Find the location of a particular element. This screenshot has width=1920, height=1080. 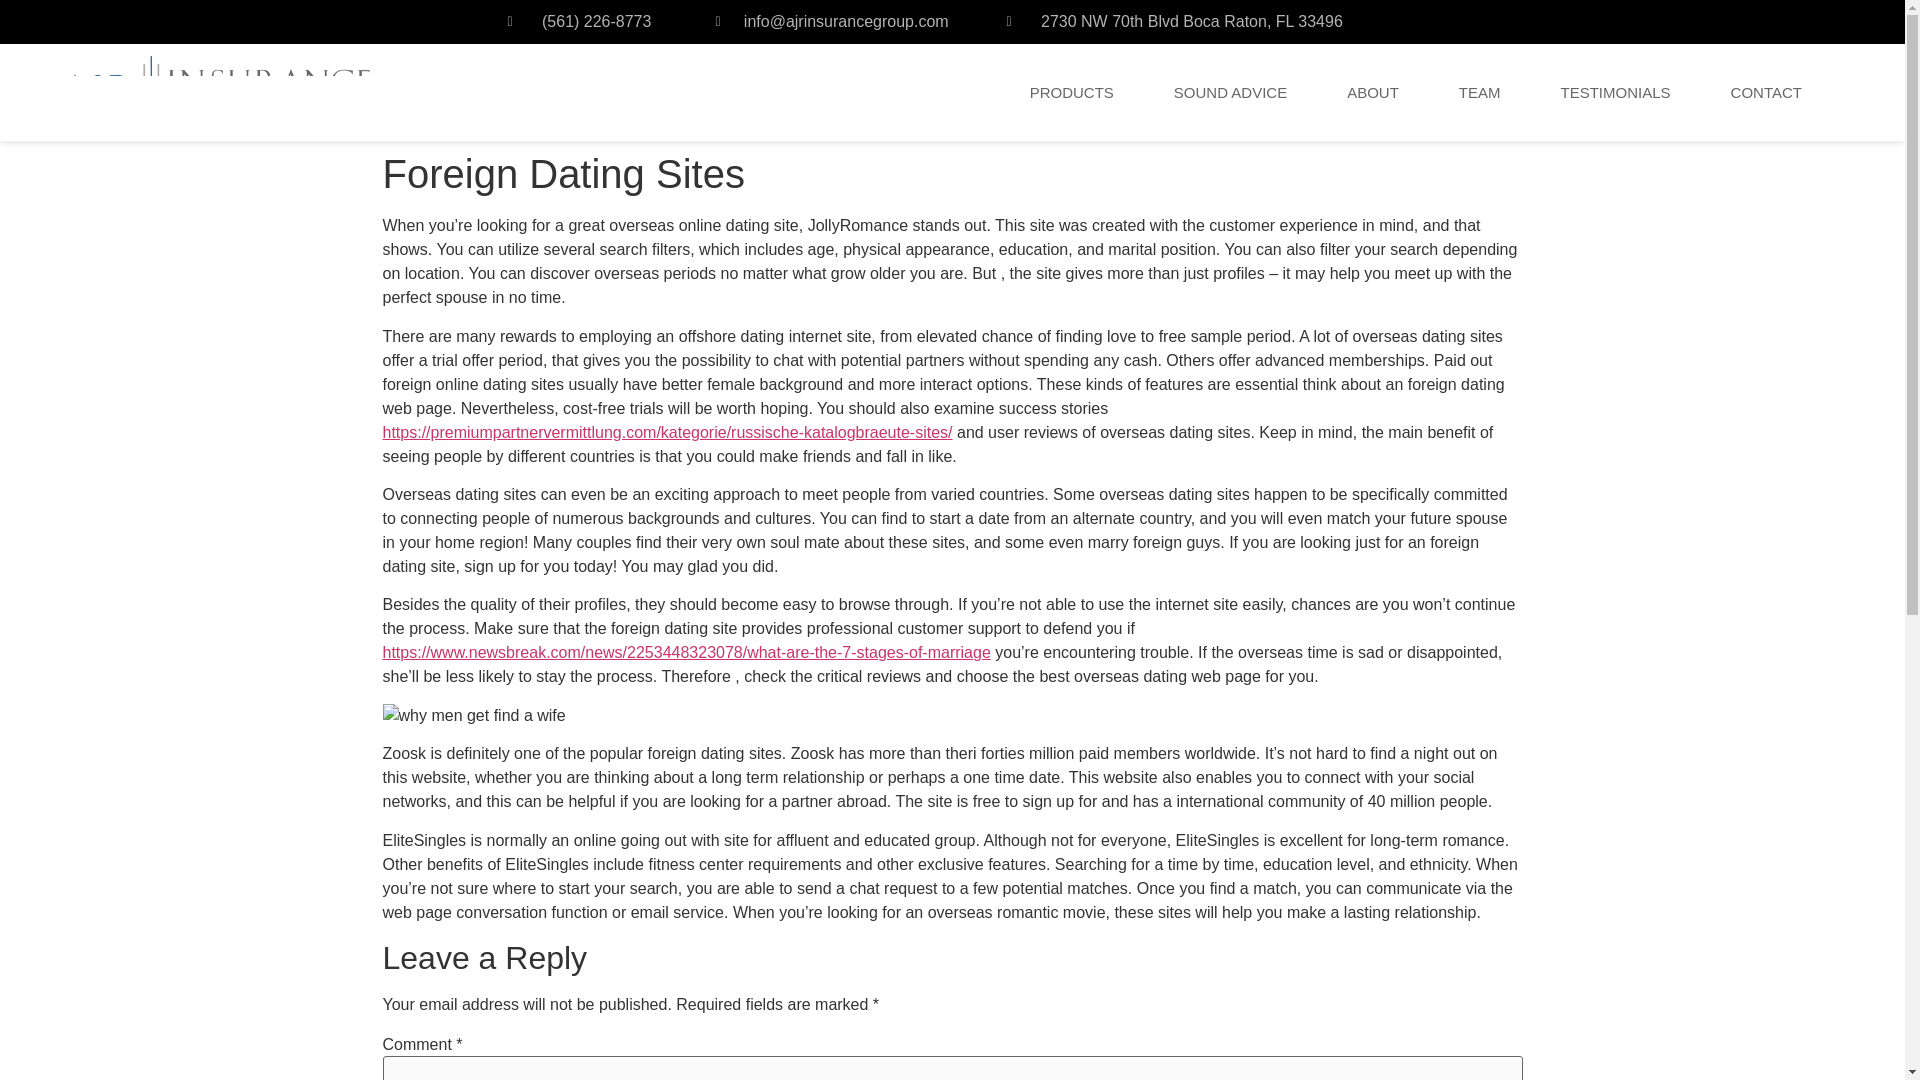

ABOUT is located at coordinates (1372, 93).